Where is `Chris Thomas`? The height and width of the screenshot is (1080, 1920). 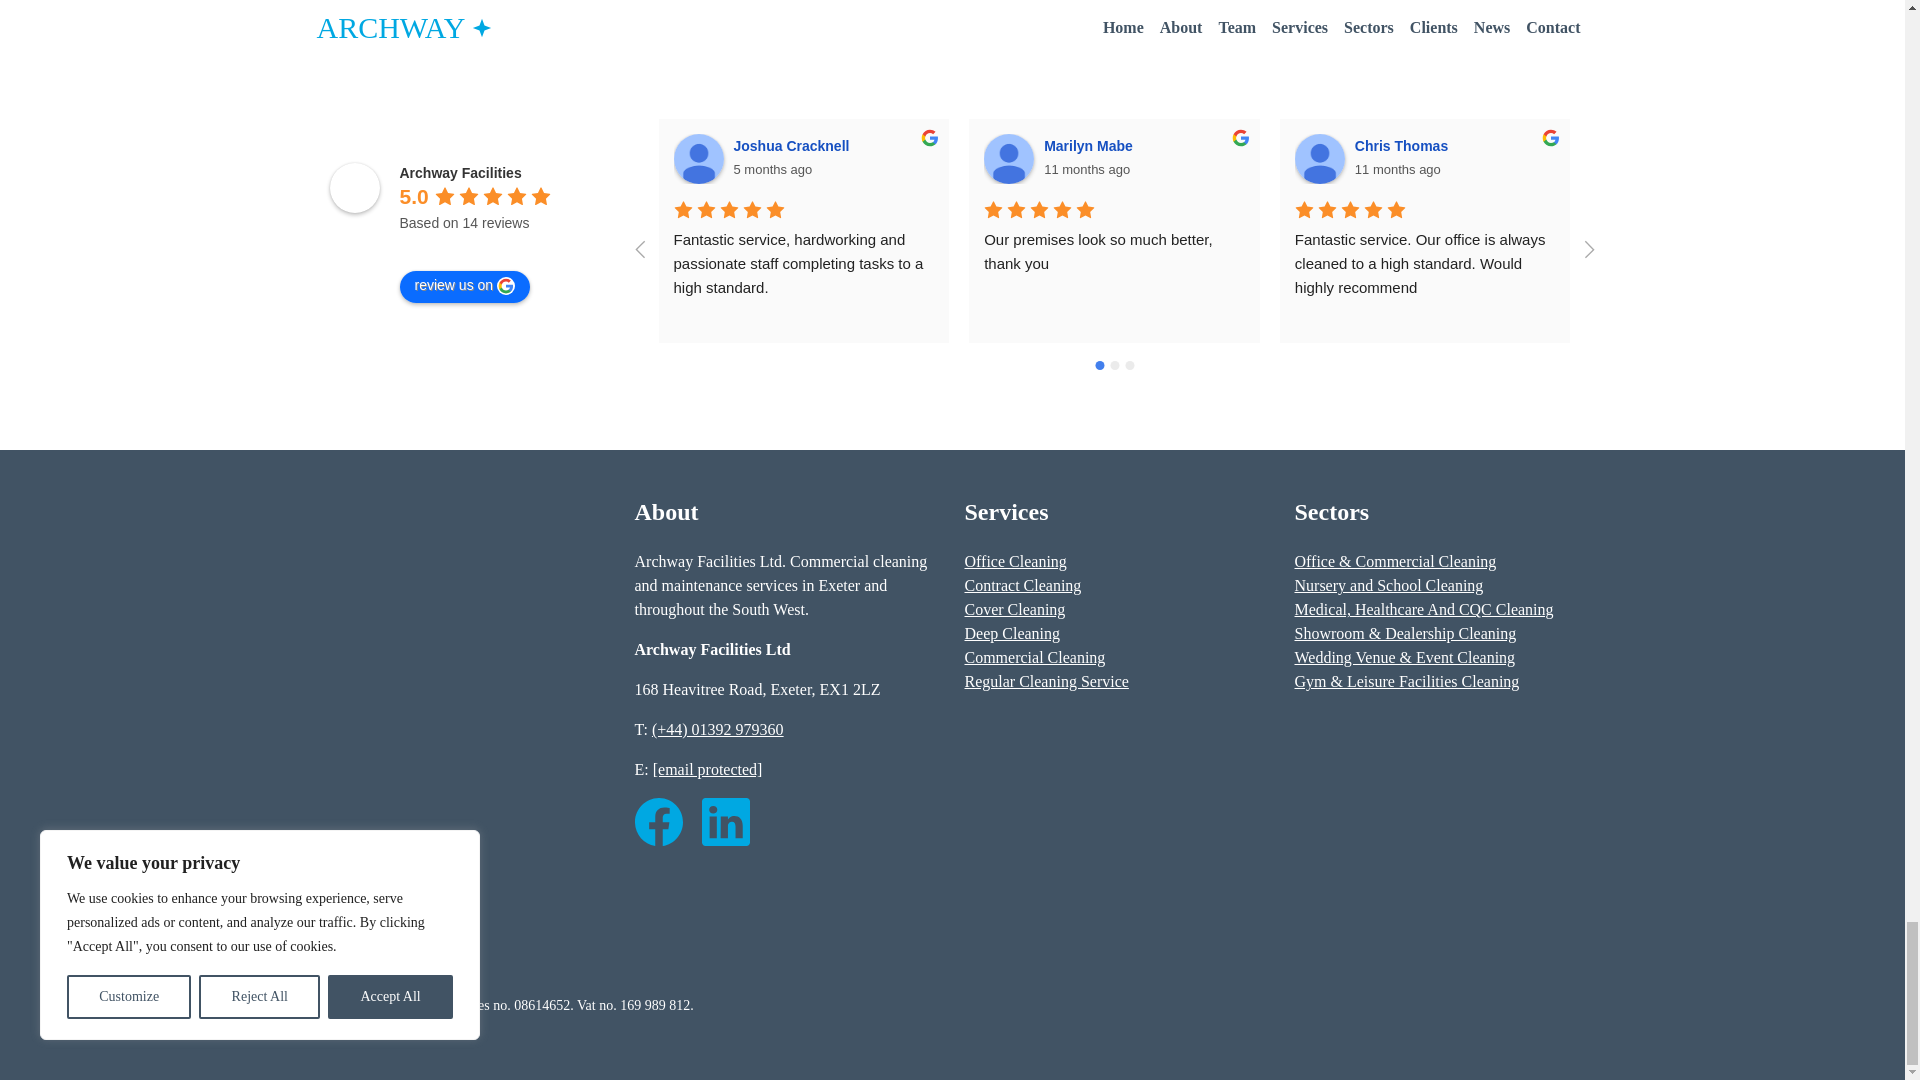 Chris Thomas is located at coordinates (1404, 146).